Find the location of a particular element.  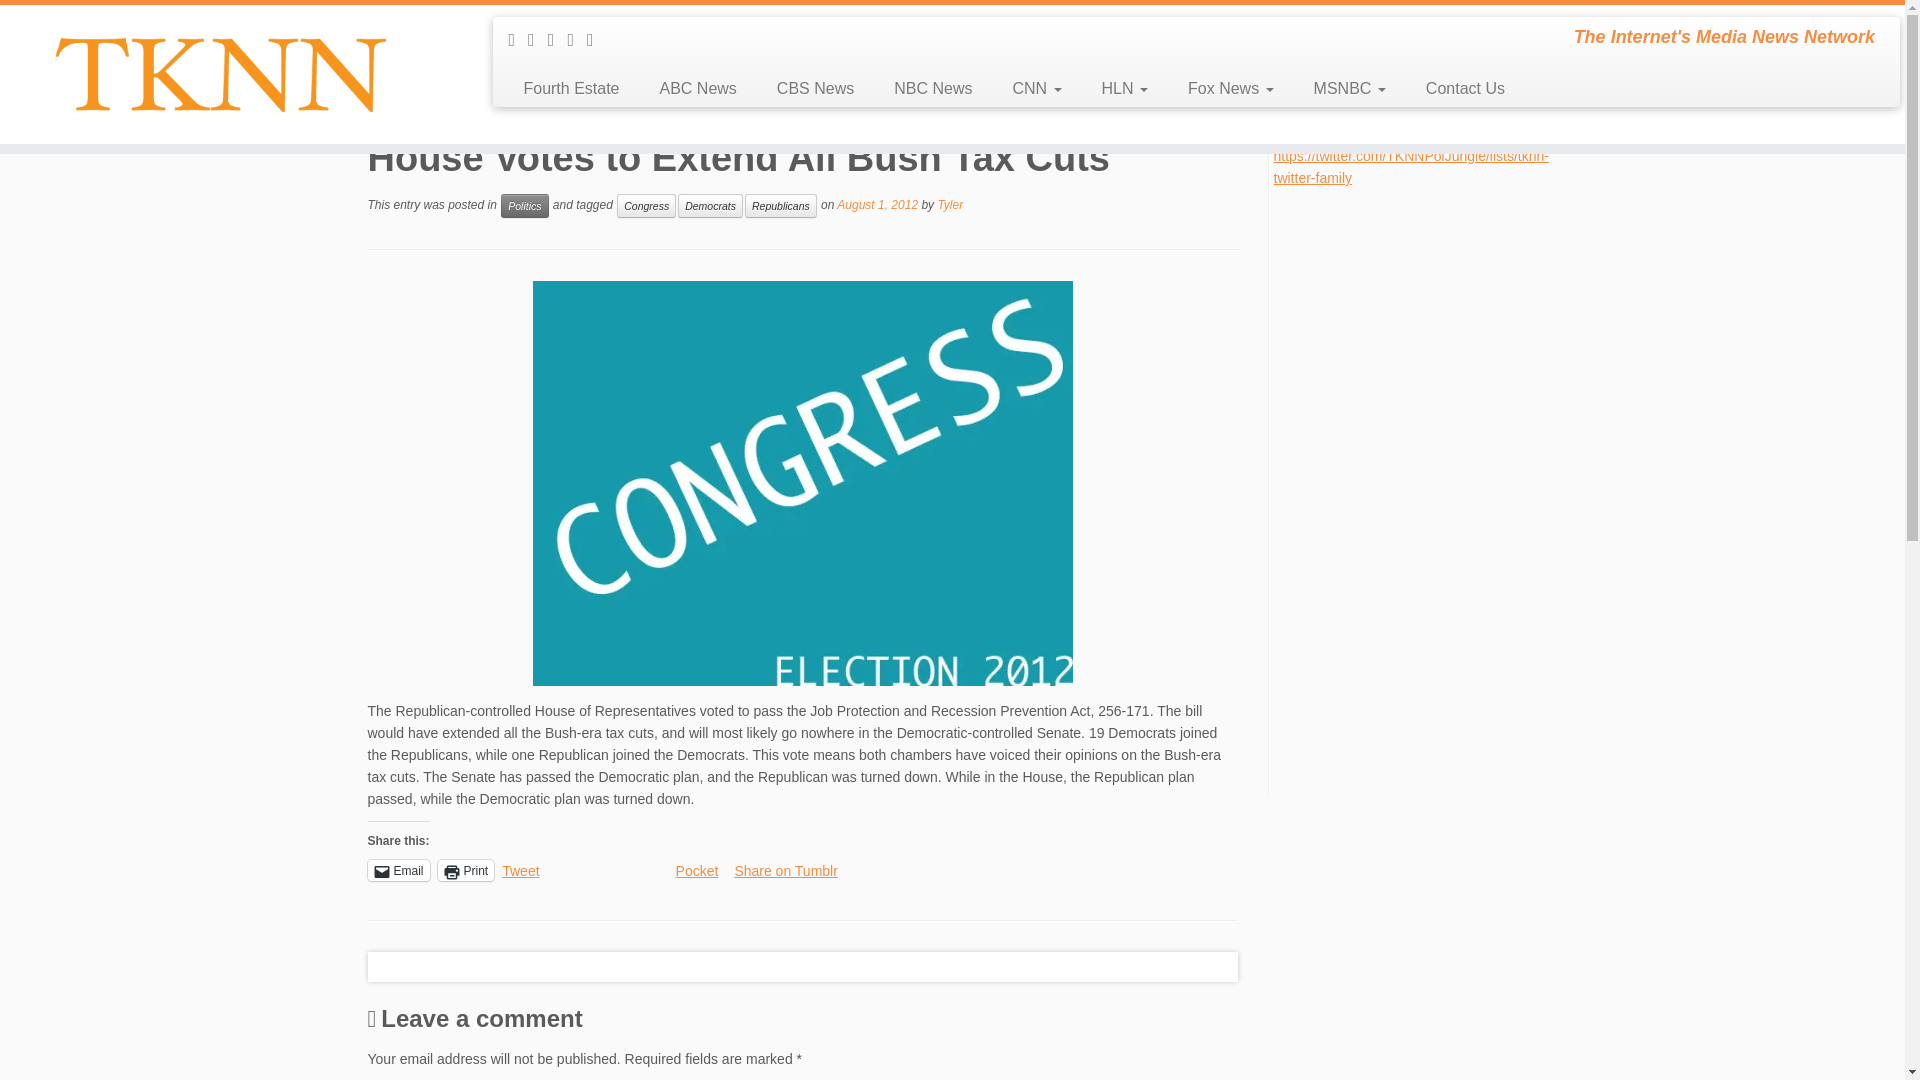

Contact Us is located at coordinates (1455, 88).